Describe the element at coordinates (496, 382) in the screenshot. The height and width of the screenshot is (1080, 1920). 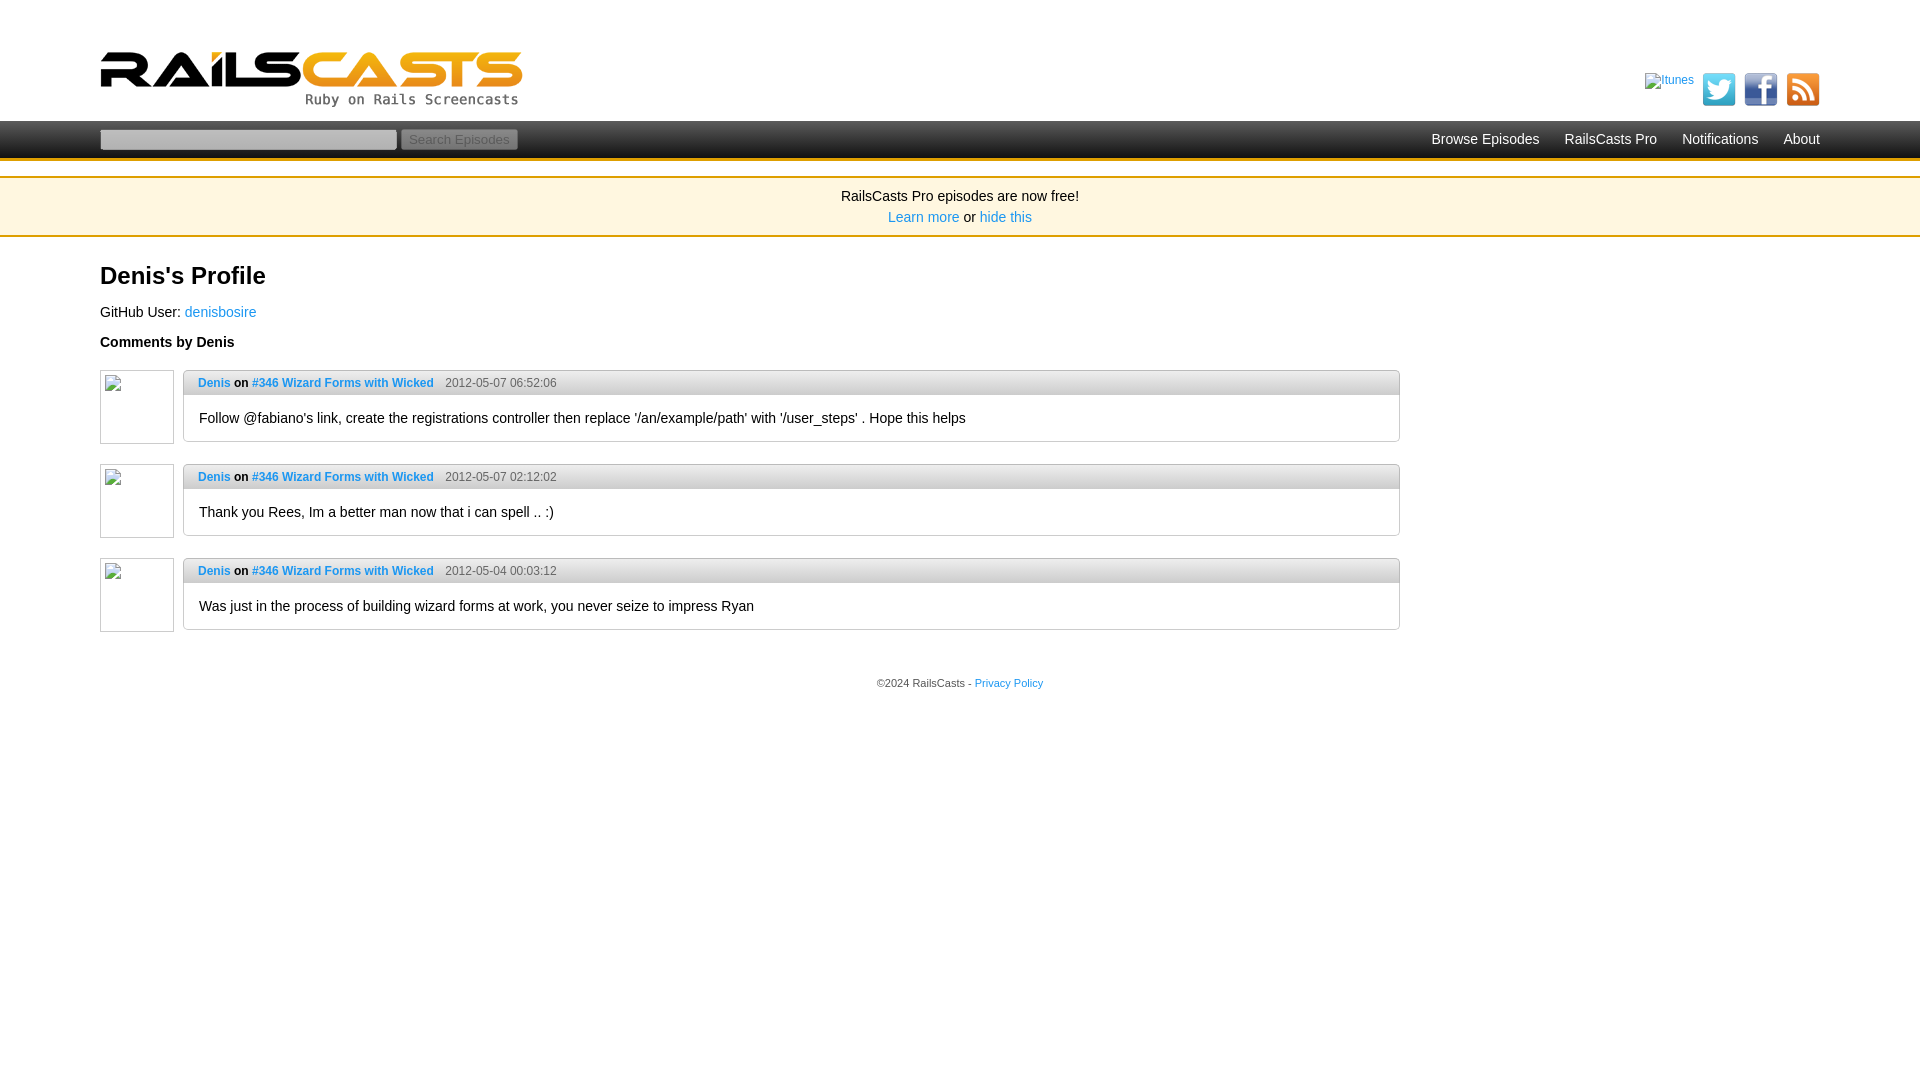
I see `2012-05-07 06:52:06` at that location.